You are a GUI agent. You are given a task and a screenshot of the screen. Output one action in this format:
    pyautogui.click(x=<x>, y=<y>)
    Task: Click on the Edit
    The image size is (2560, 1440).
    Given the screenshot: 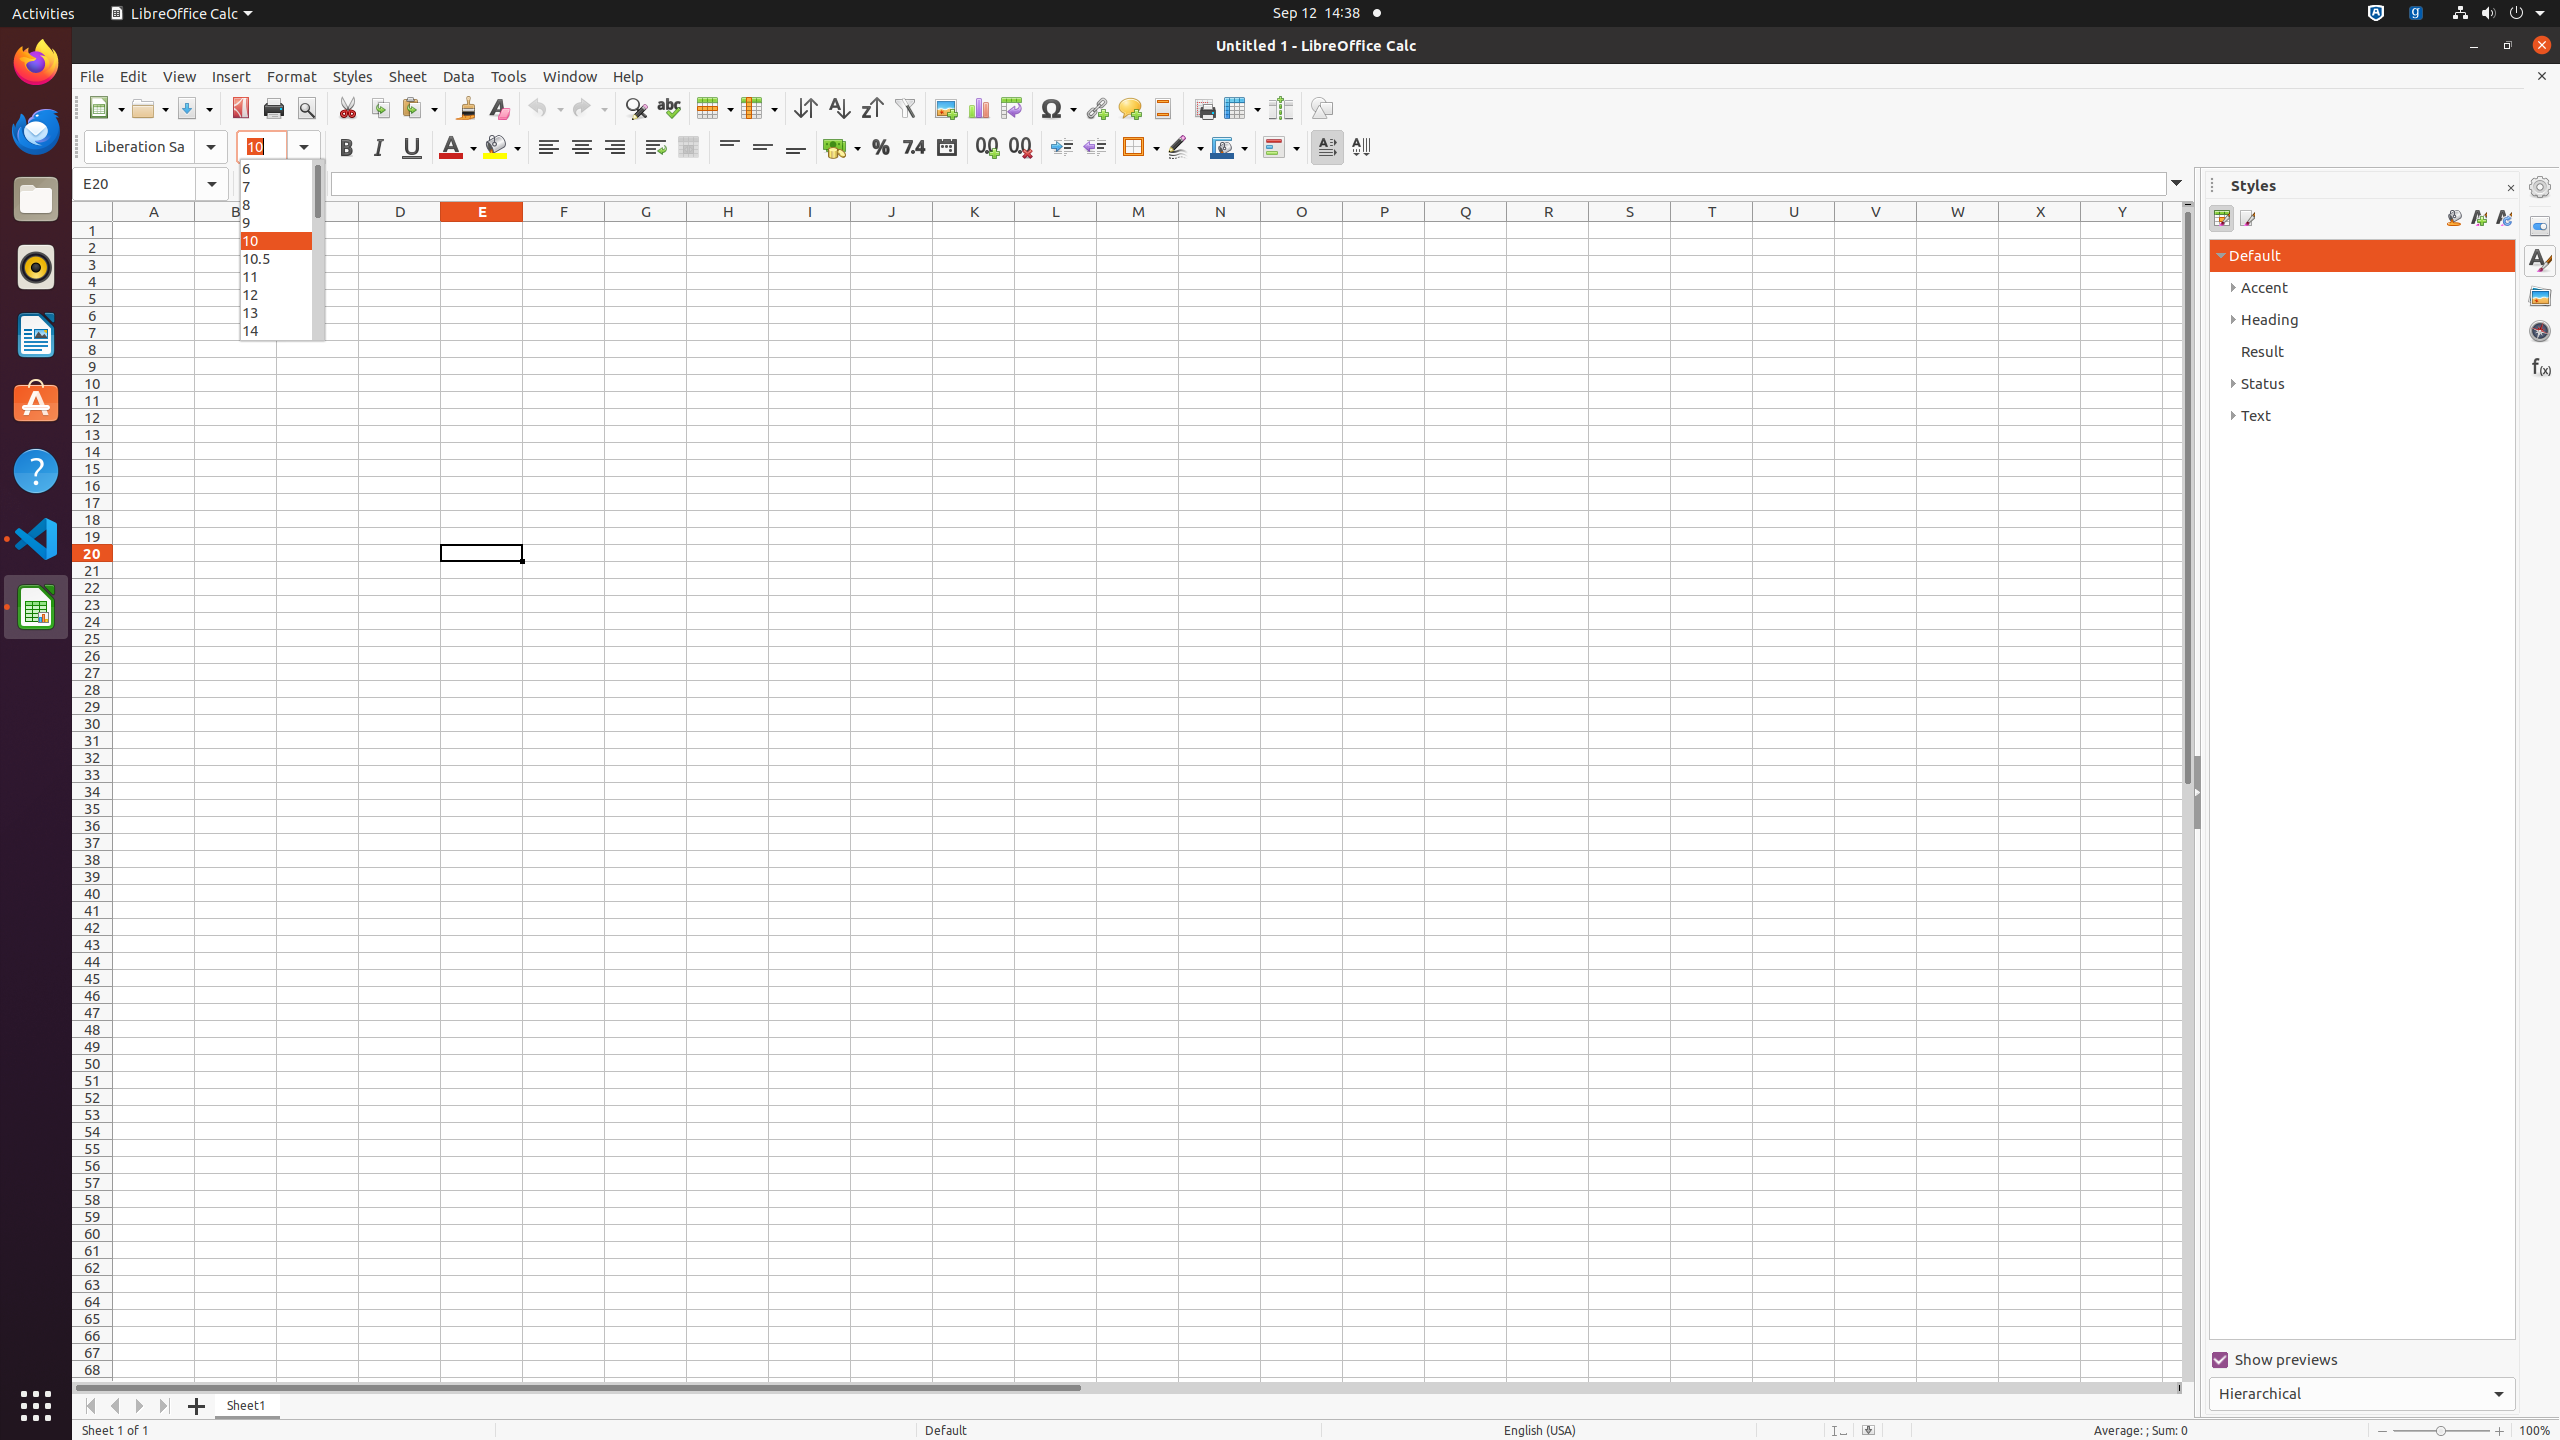 What is the action you would take?
    pyautogui.click(x=134, y=76)
    